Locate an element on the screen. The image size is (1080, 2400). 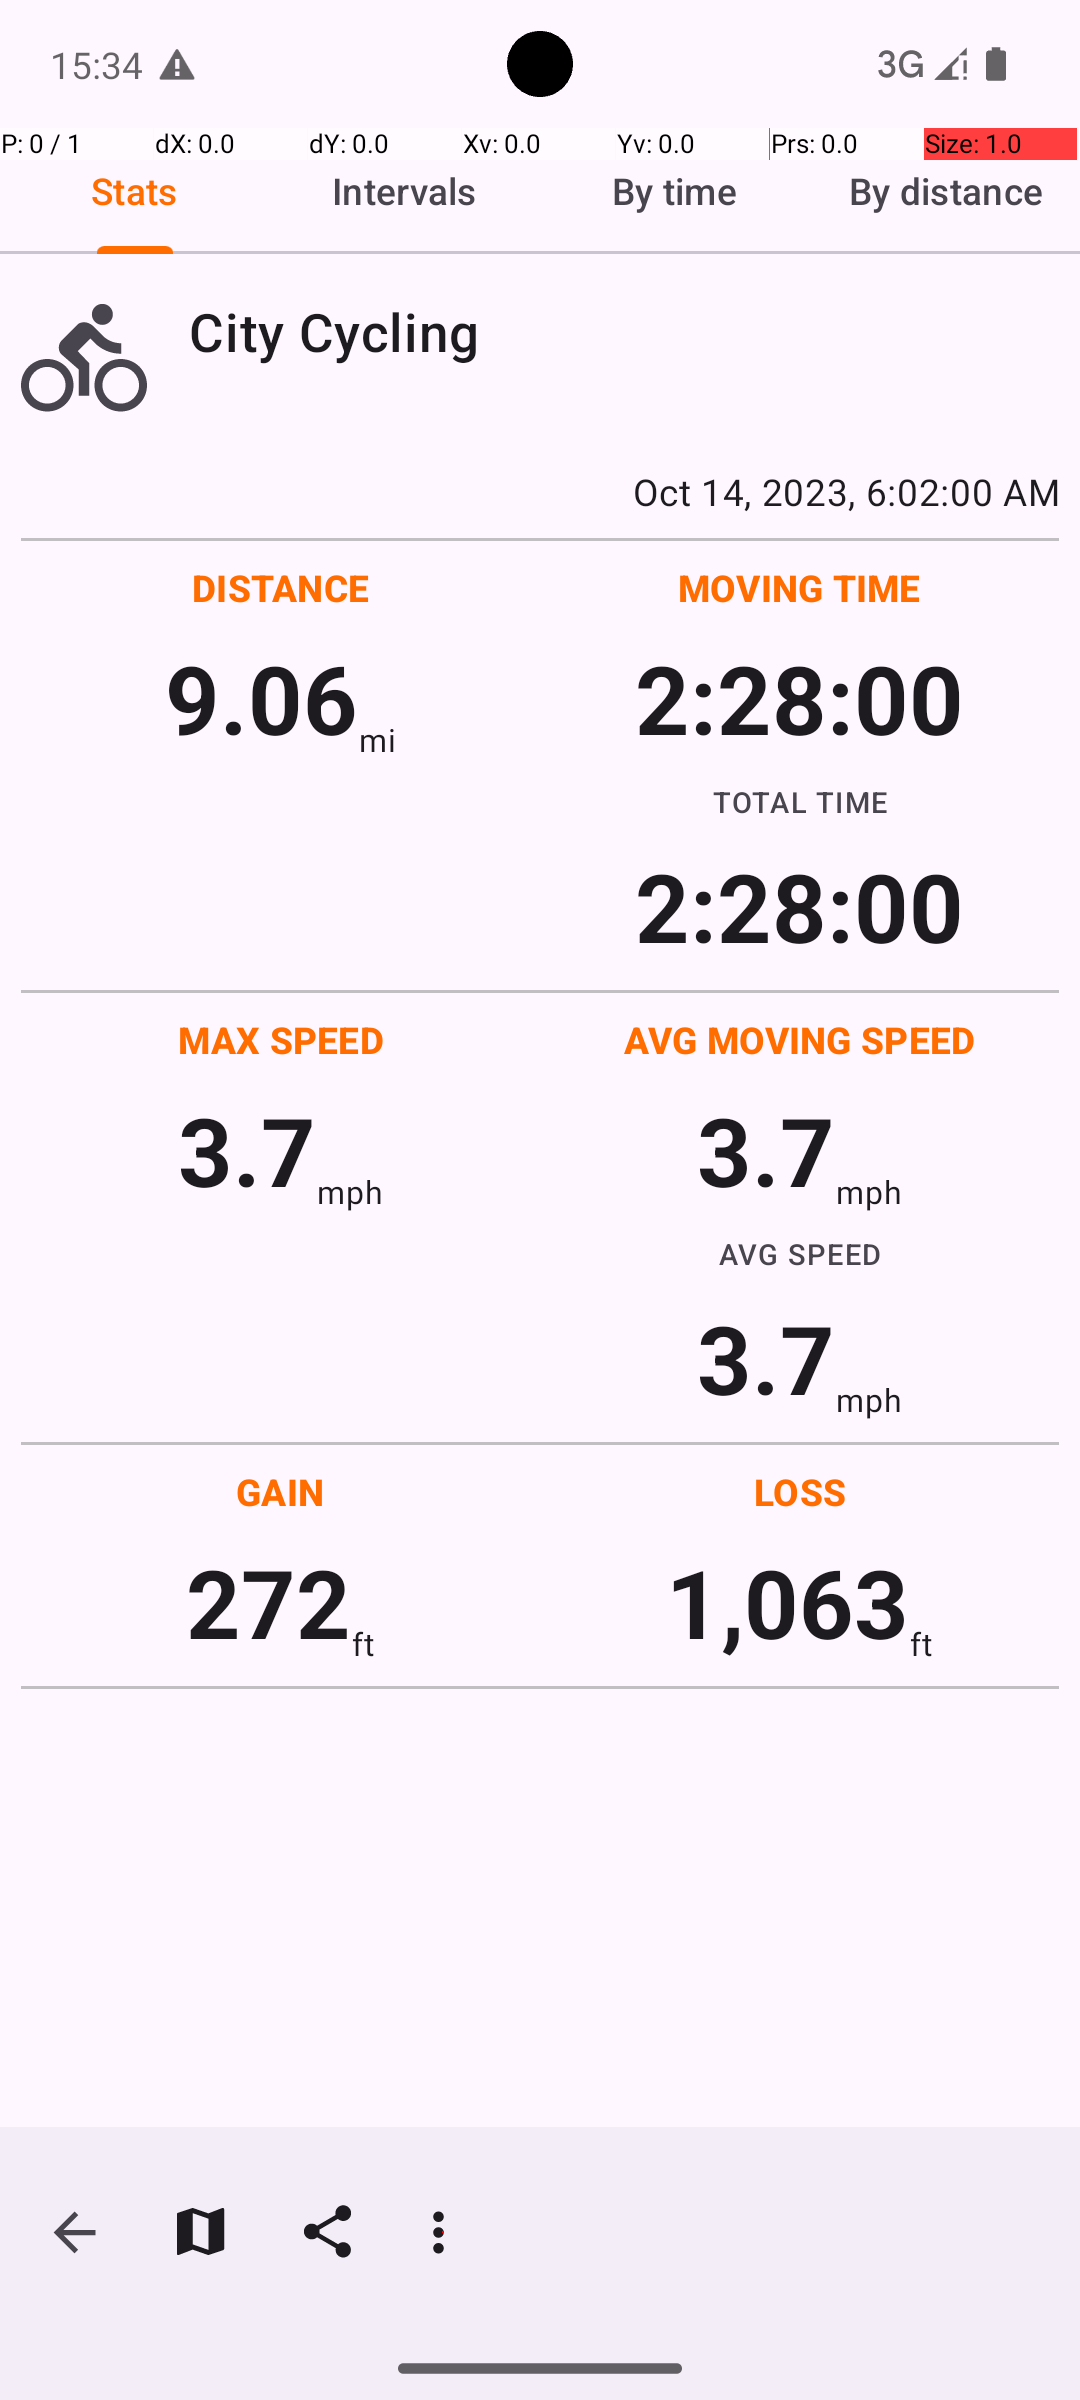
9.06 is located at coordinates (262, 698).